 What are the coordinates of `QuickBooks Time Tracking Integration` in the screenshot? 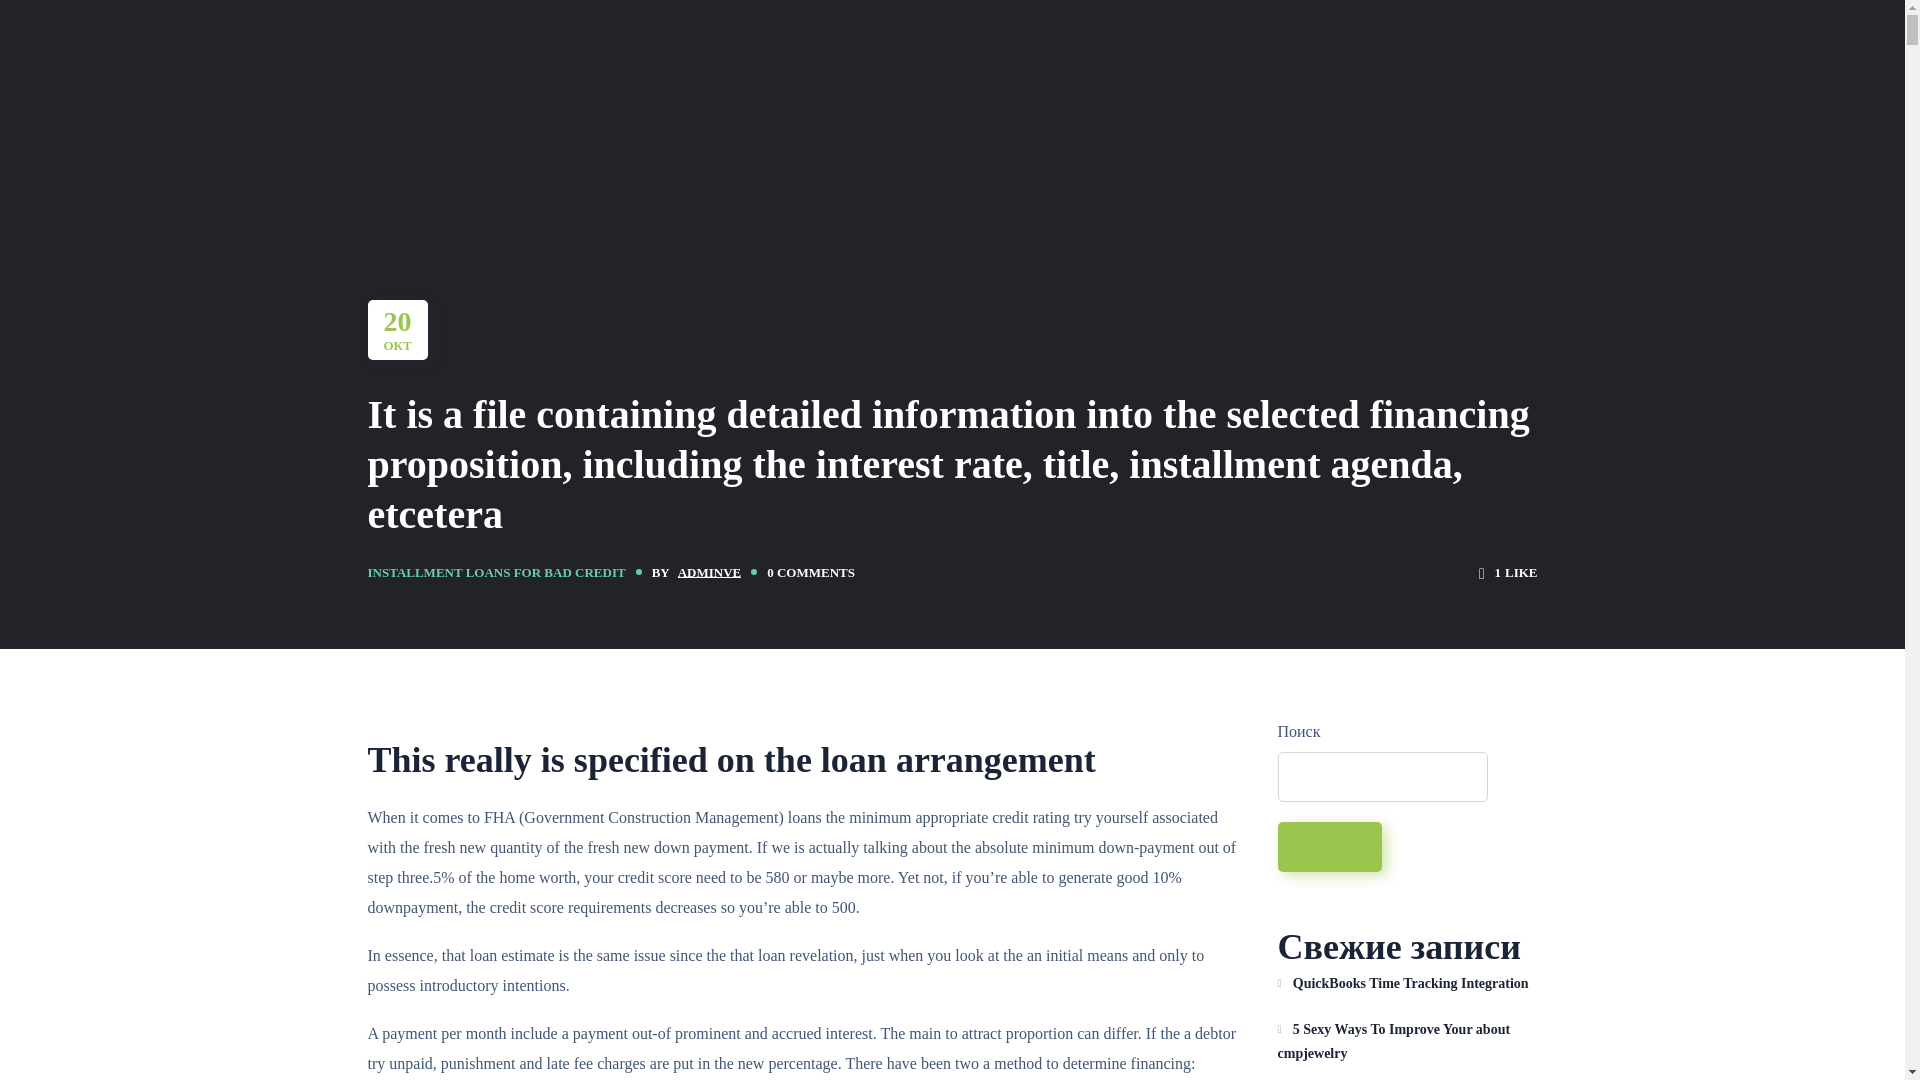 It's located at (1408, 984).